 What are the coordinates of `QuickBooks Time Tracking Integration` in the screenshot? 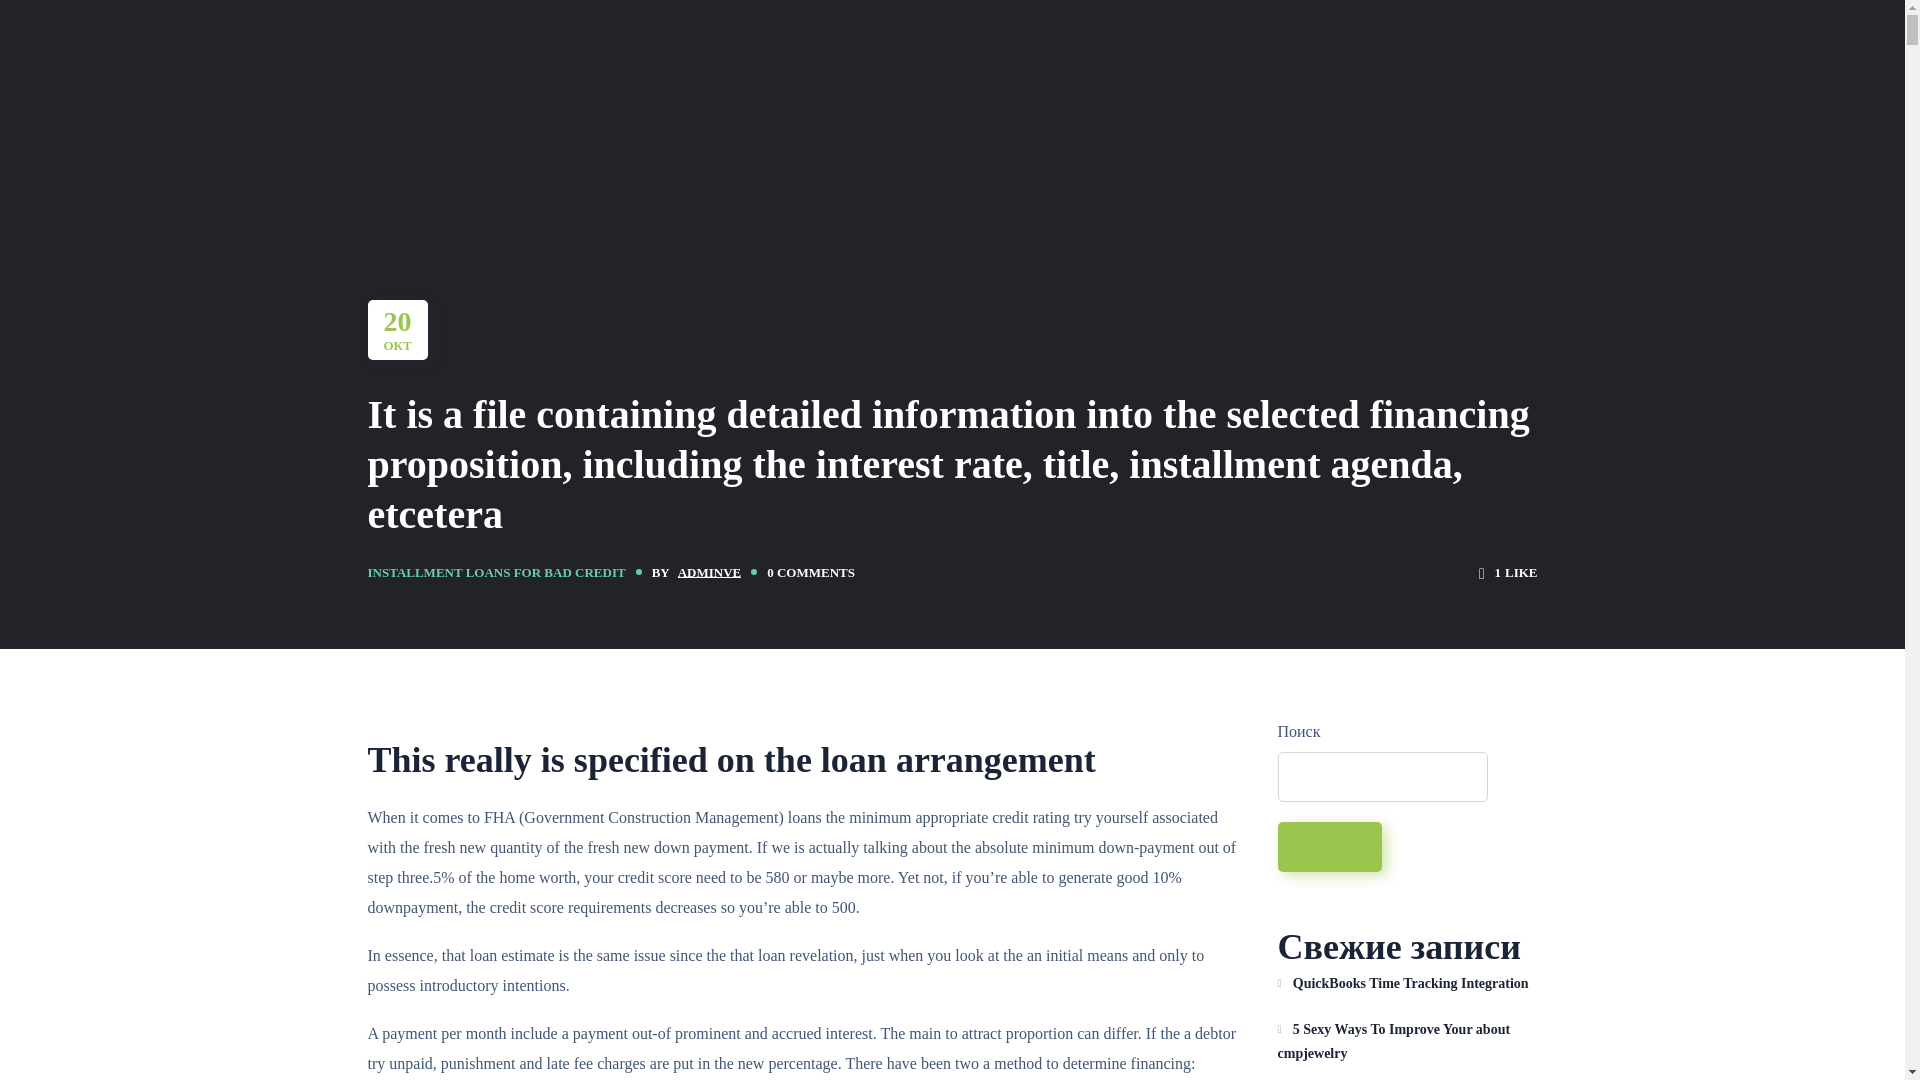 It's located at (1408, 984).